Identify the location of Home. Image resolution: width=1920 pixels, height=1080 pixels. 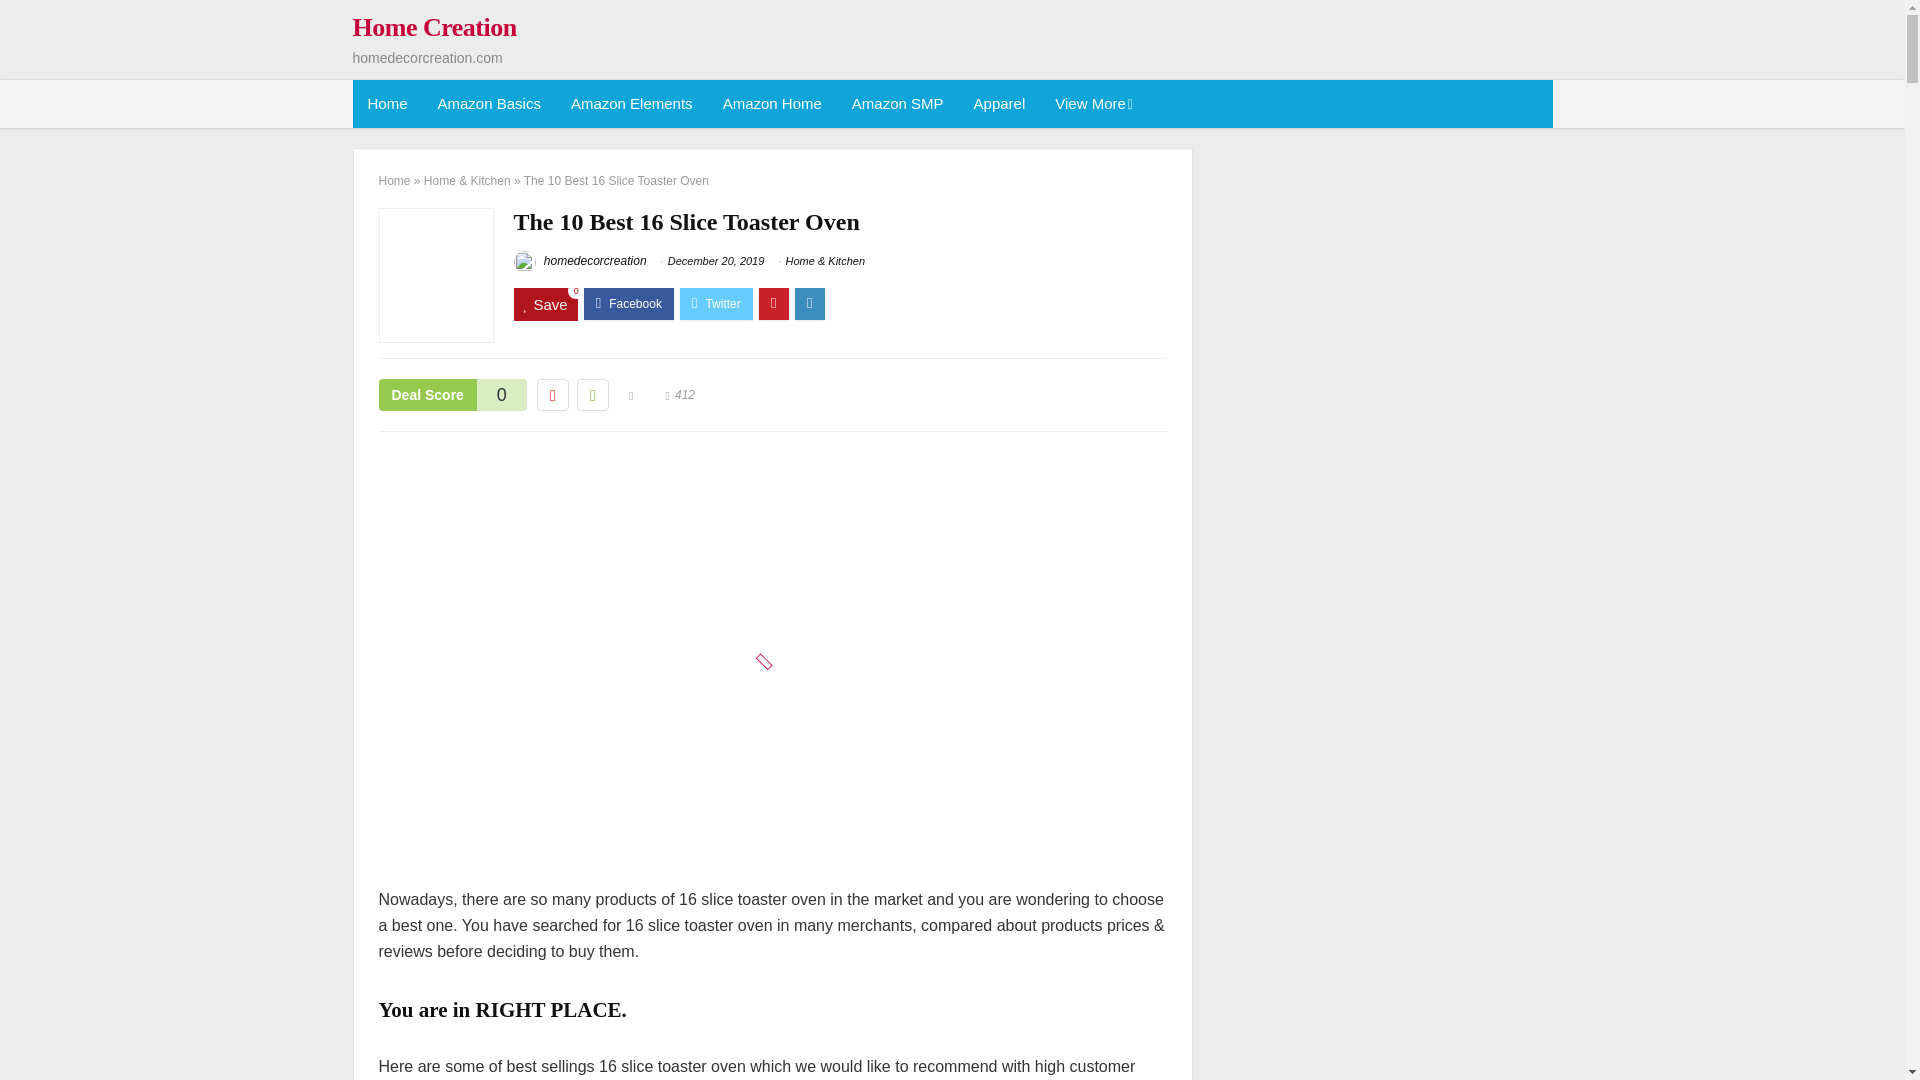
(386, 104).